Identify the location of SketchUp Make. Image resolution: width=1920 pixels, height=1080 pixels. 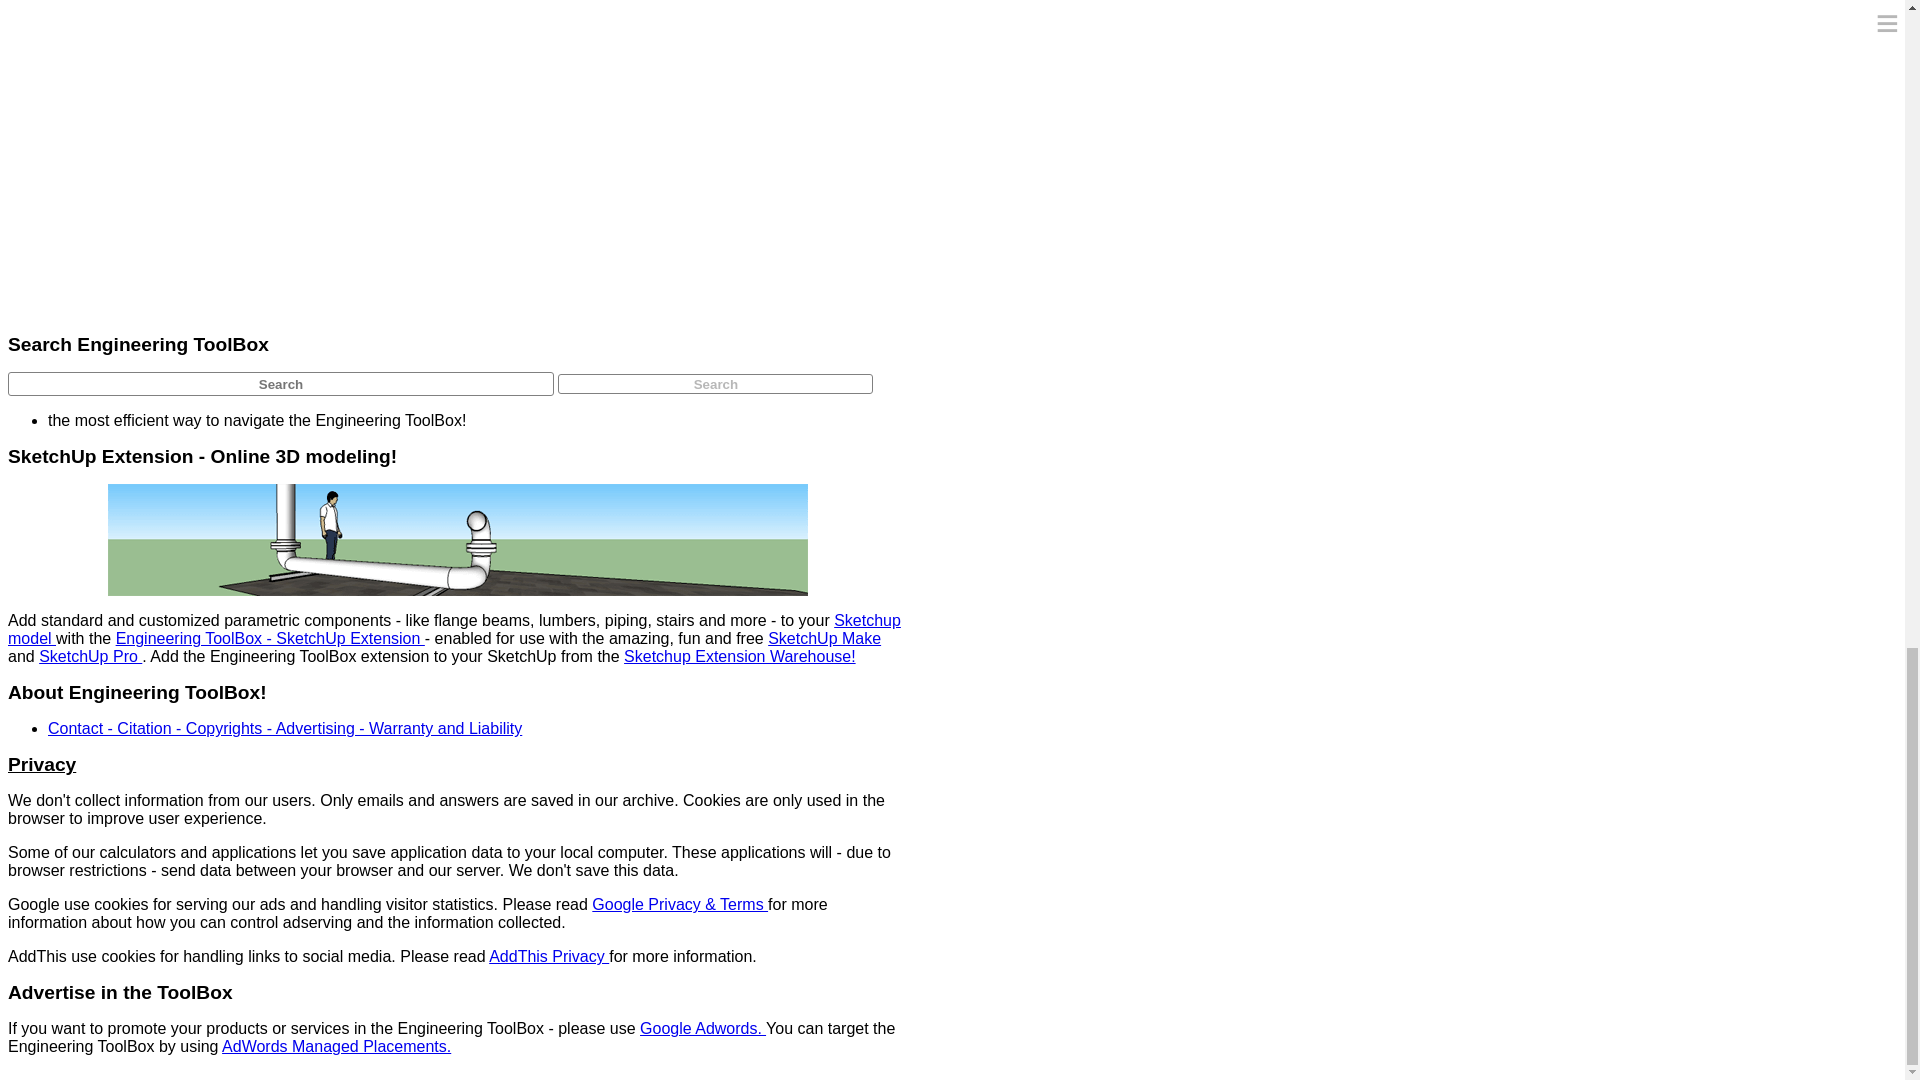
(824, 638).